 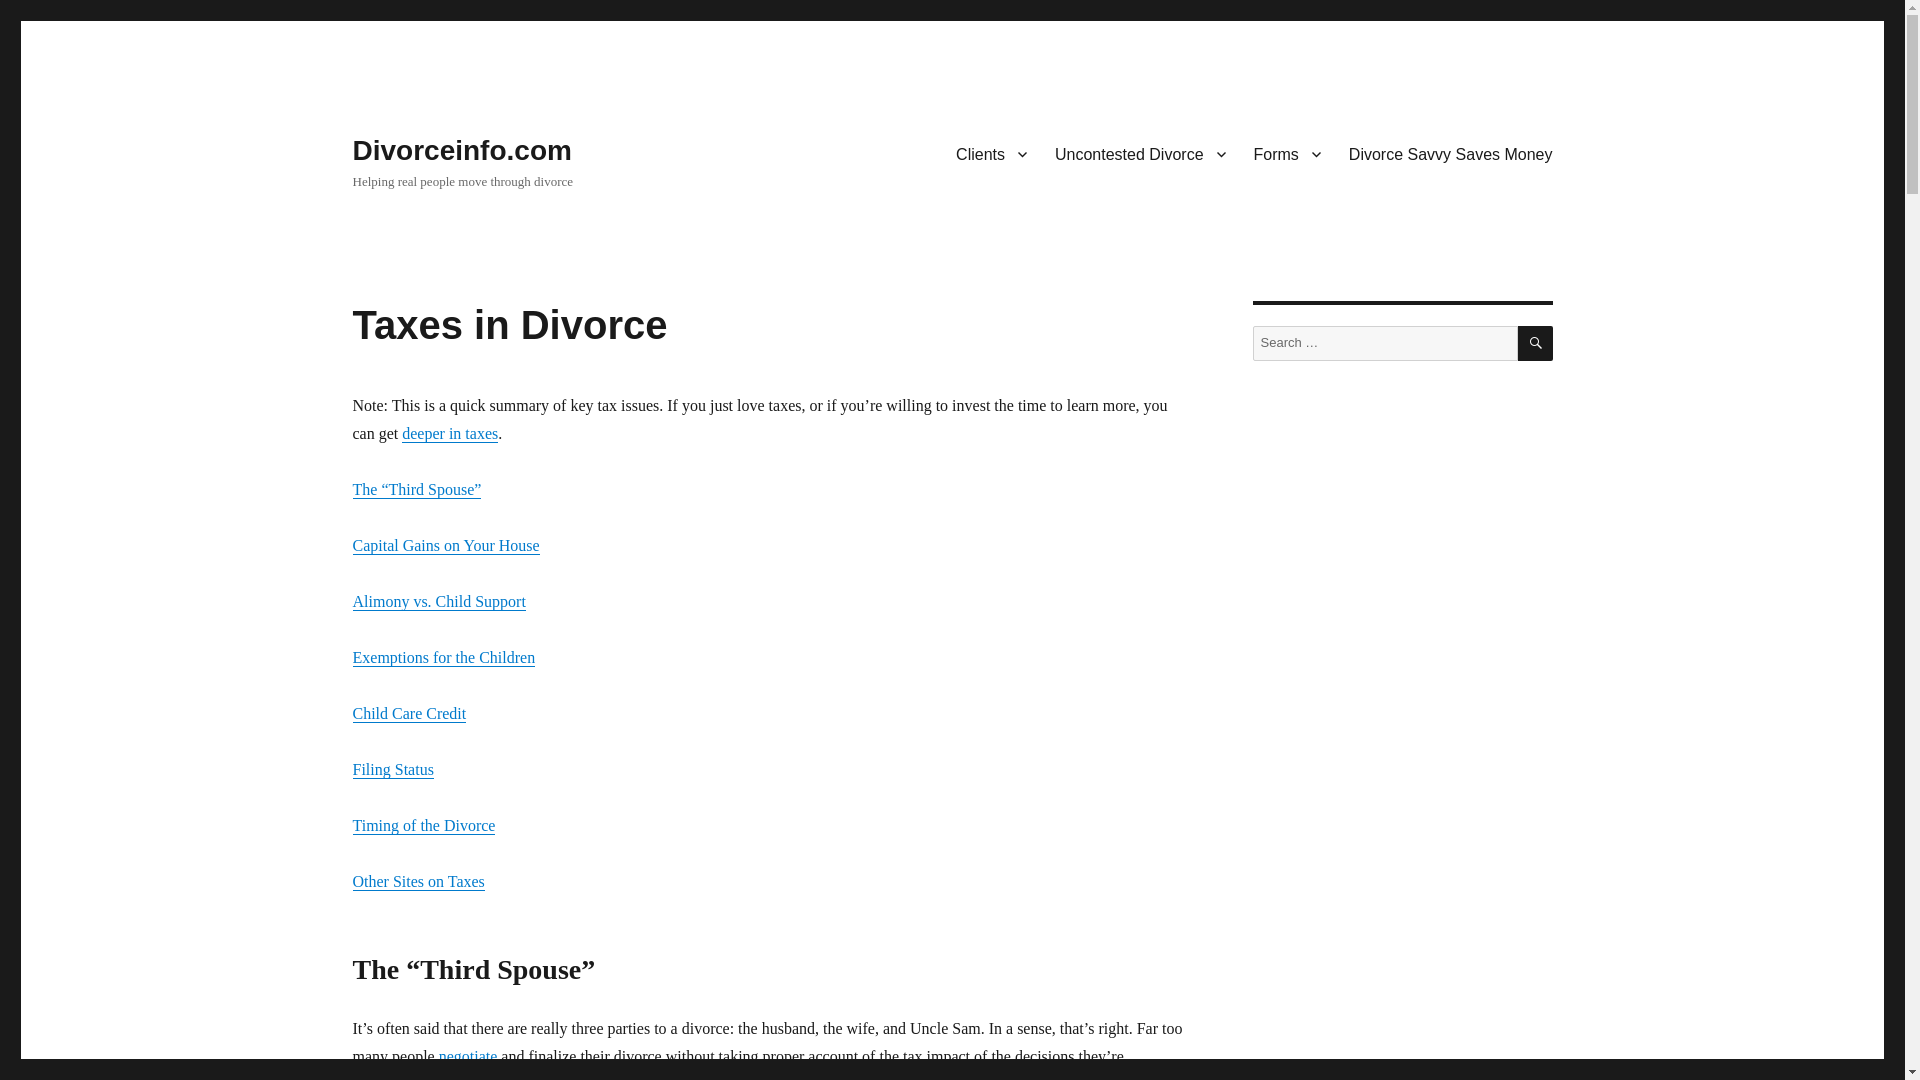 I want to click on Other Sites on Taxes, so click(x=417, y=880).